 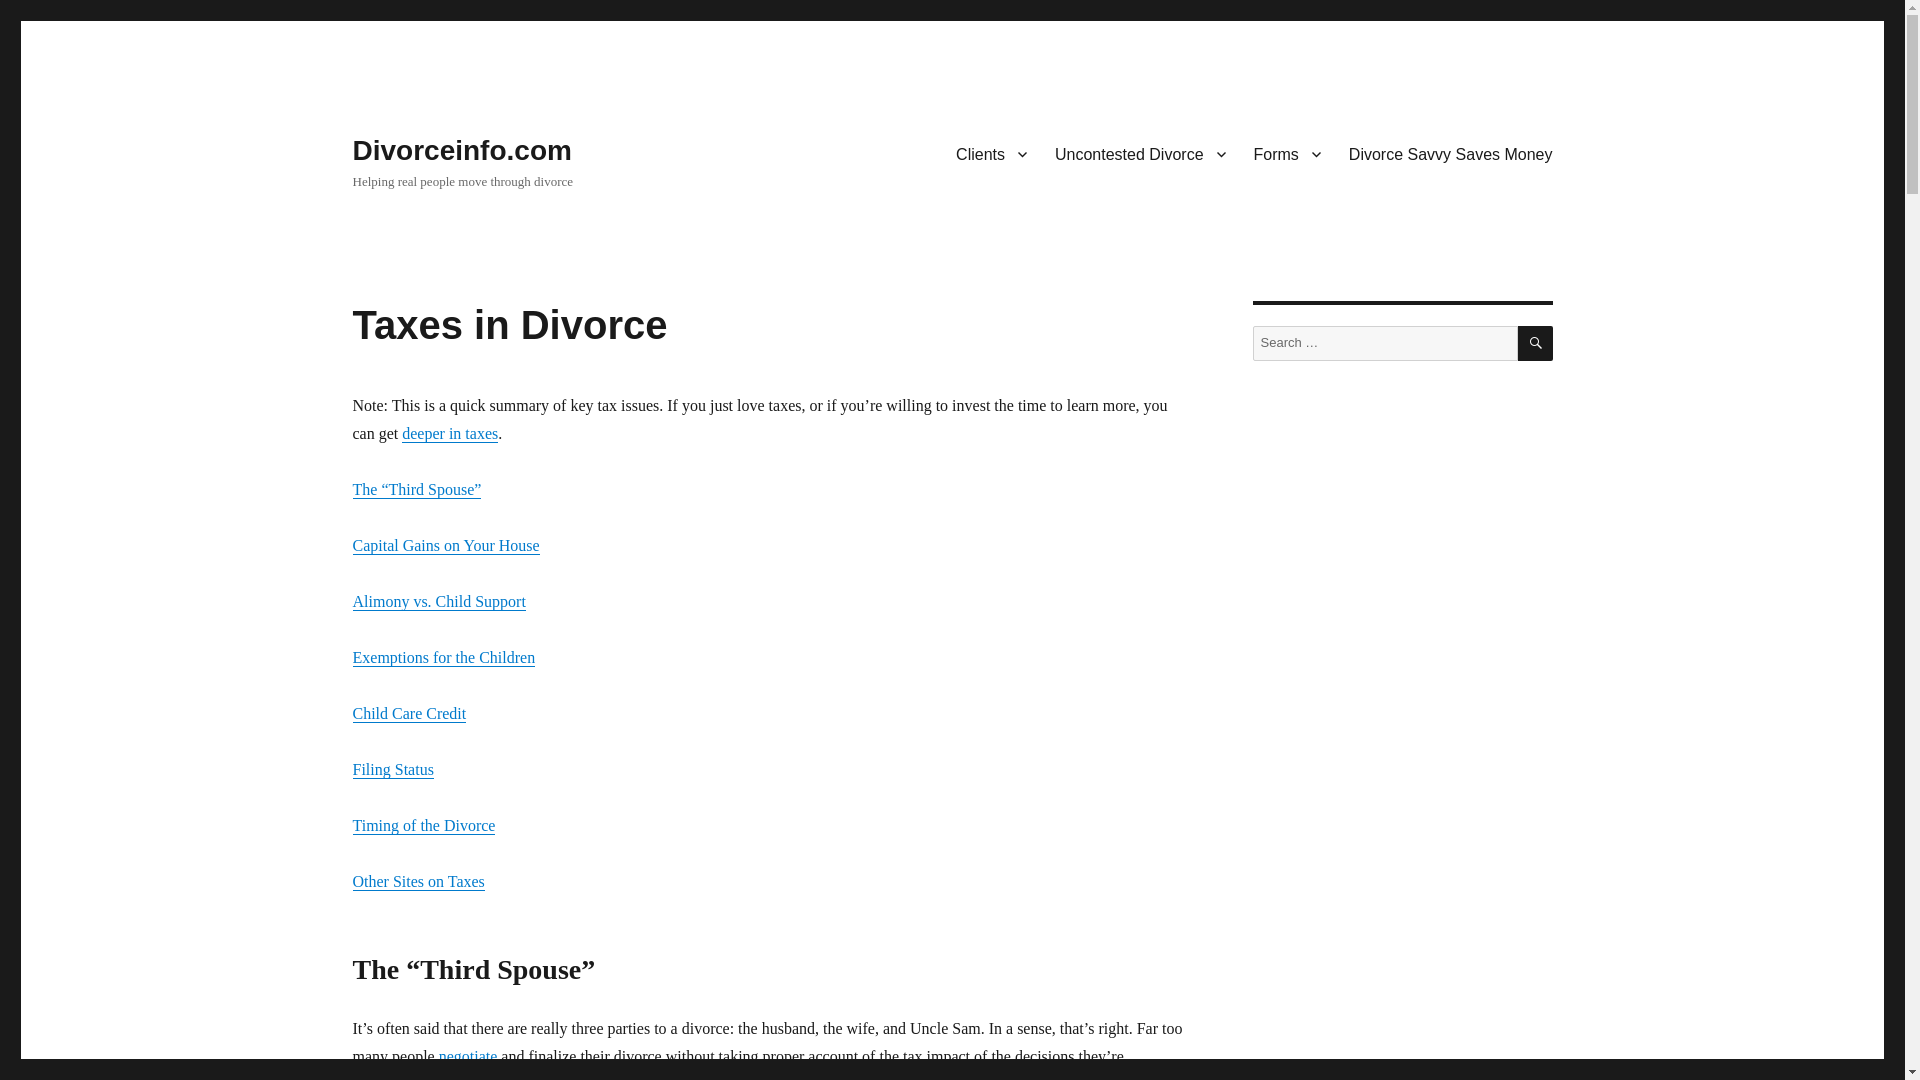 I want to click on Other Sites on Taxes, so click(x=417, y=880).